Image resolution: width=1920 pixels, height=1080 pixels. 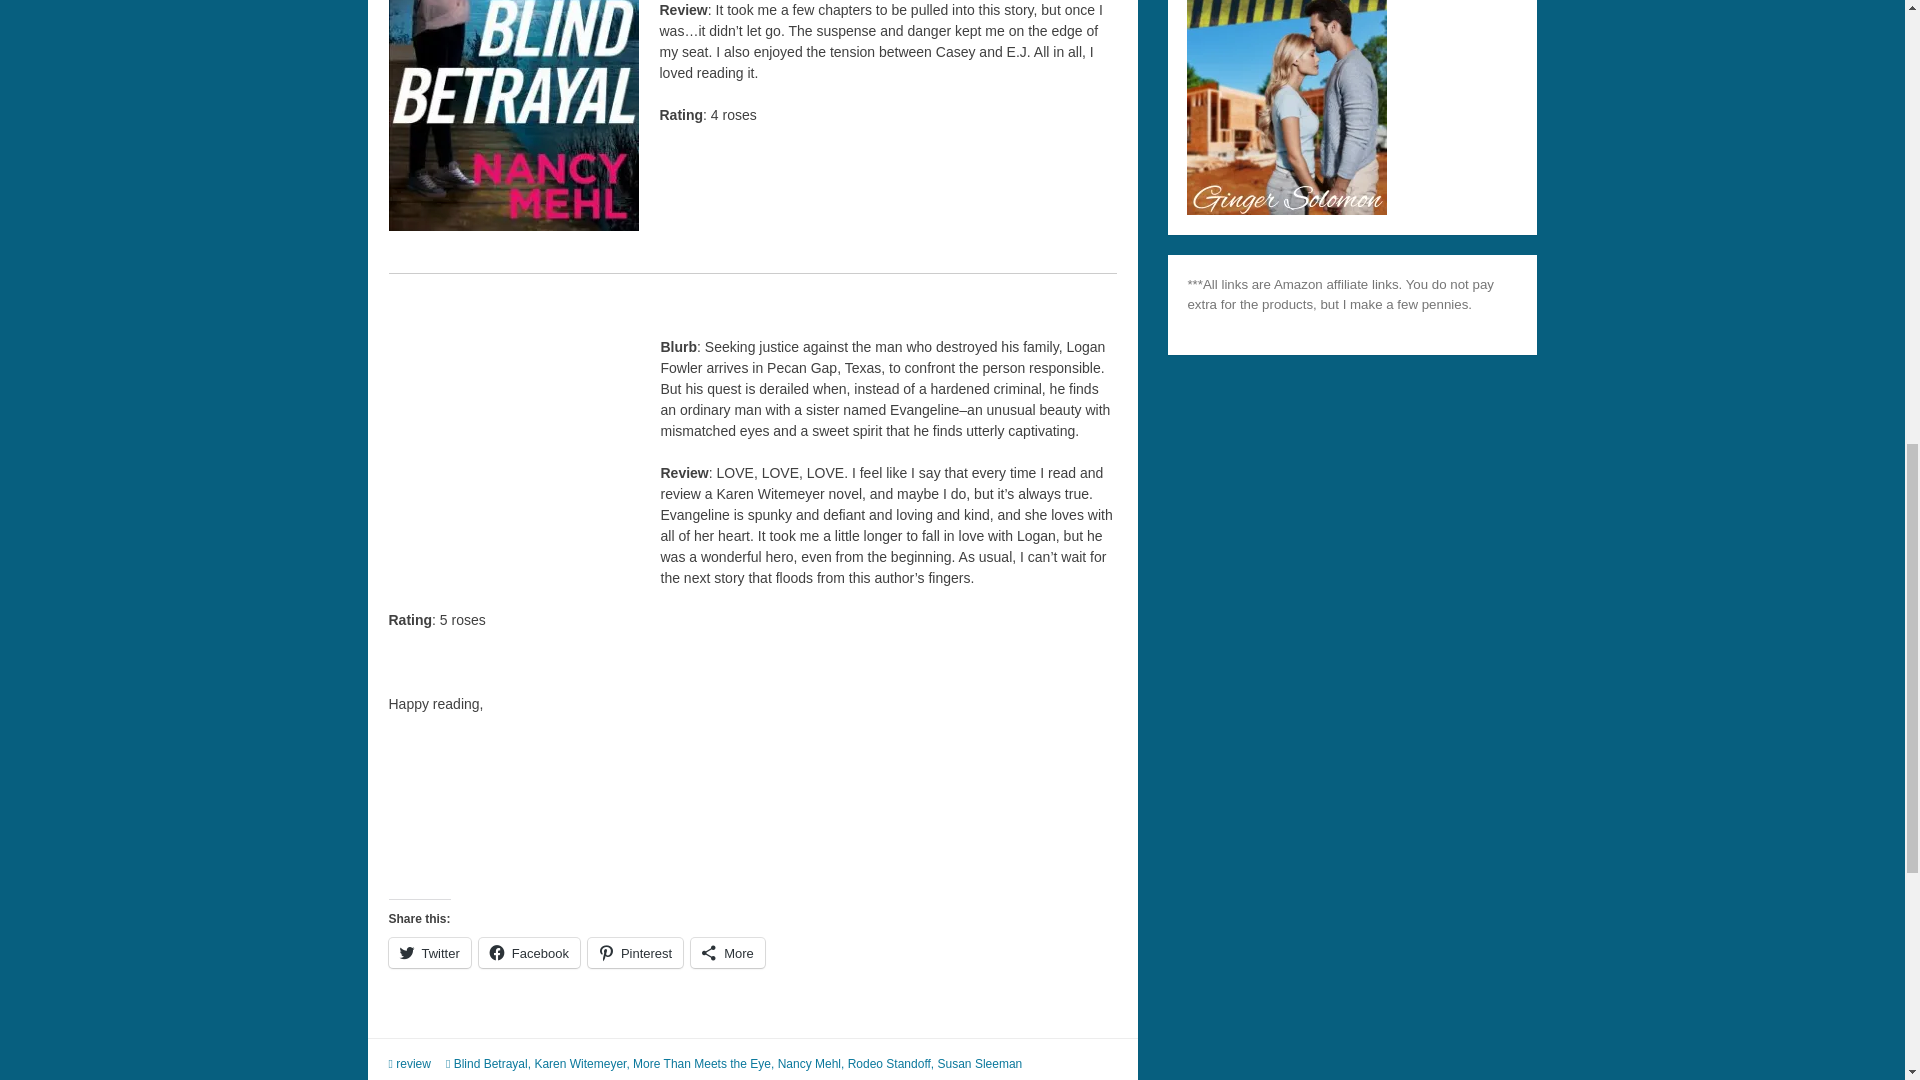 I want to click on review, so click(x=412, y=1064).